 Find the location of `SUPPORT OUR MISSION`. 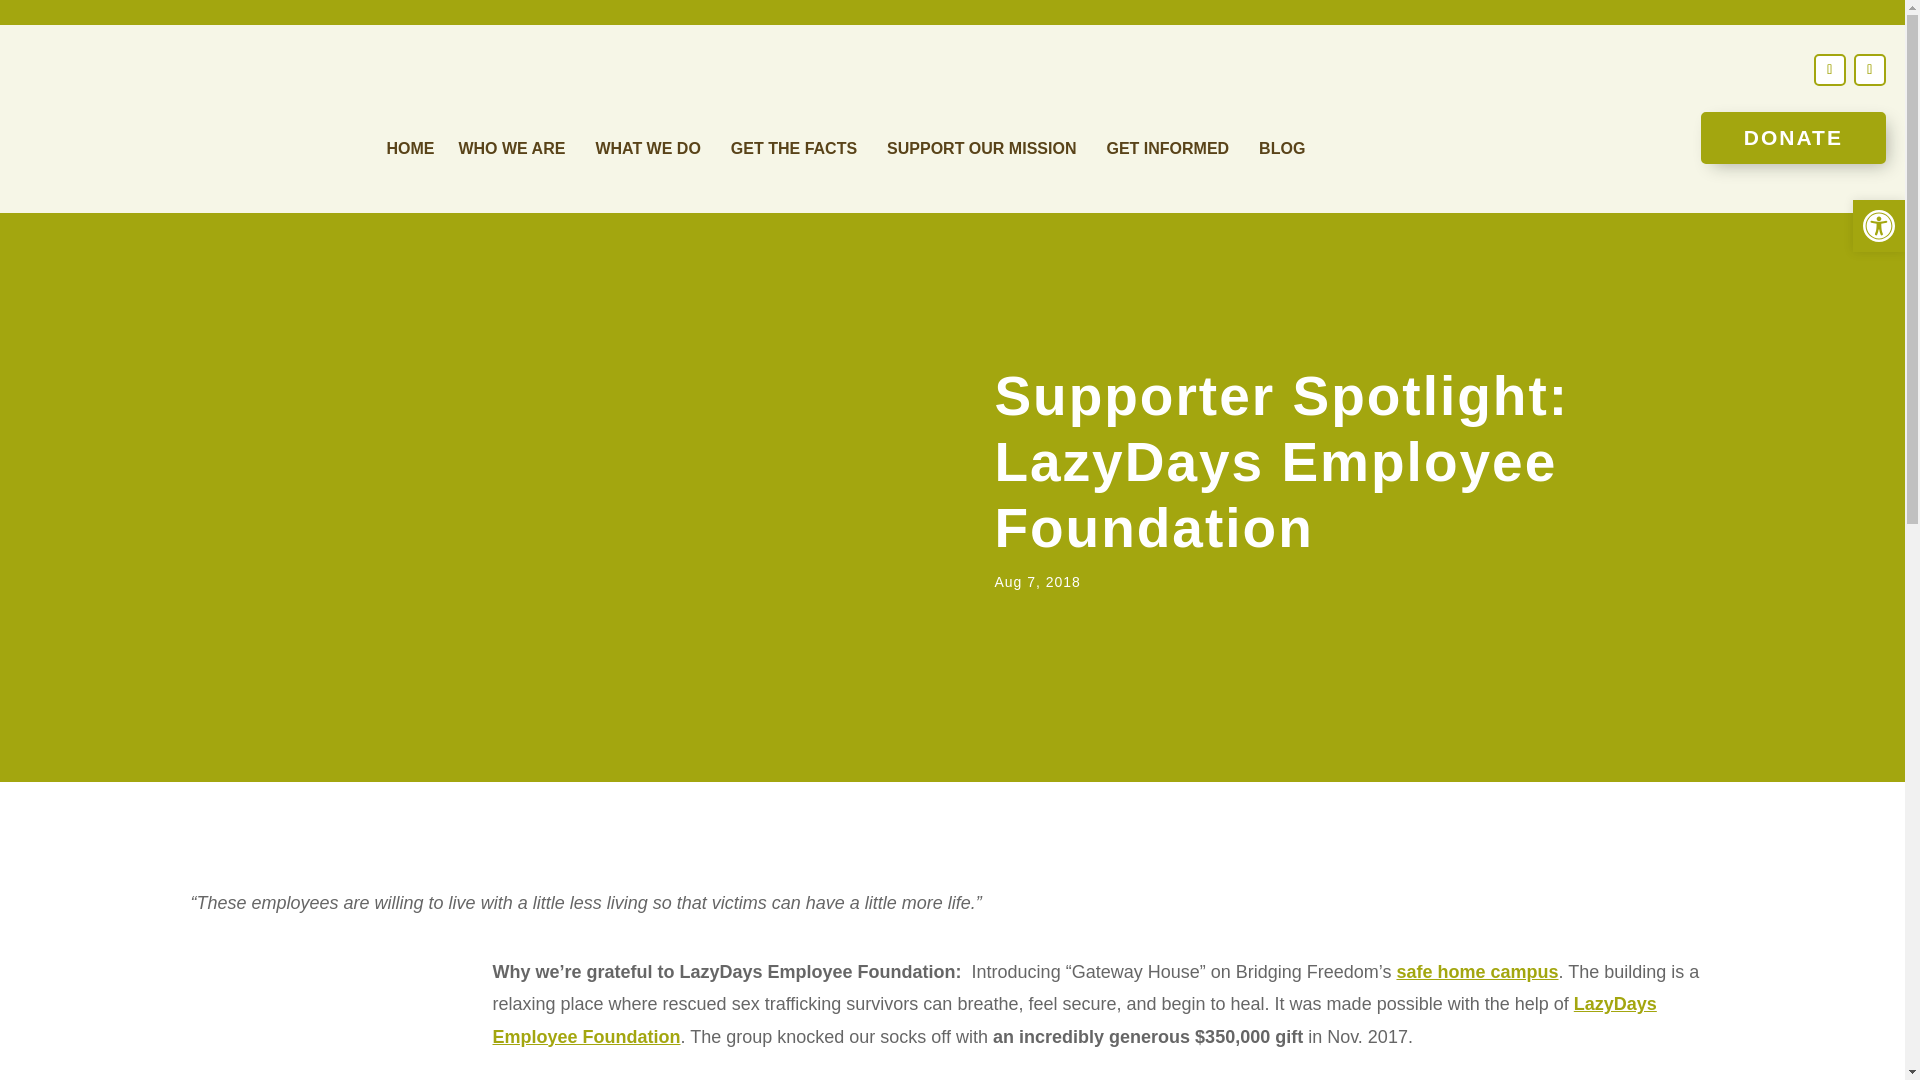

SUPPORT OUR MISSION is located at coordinates (984, 152).